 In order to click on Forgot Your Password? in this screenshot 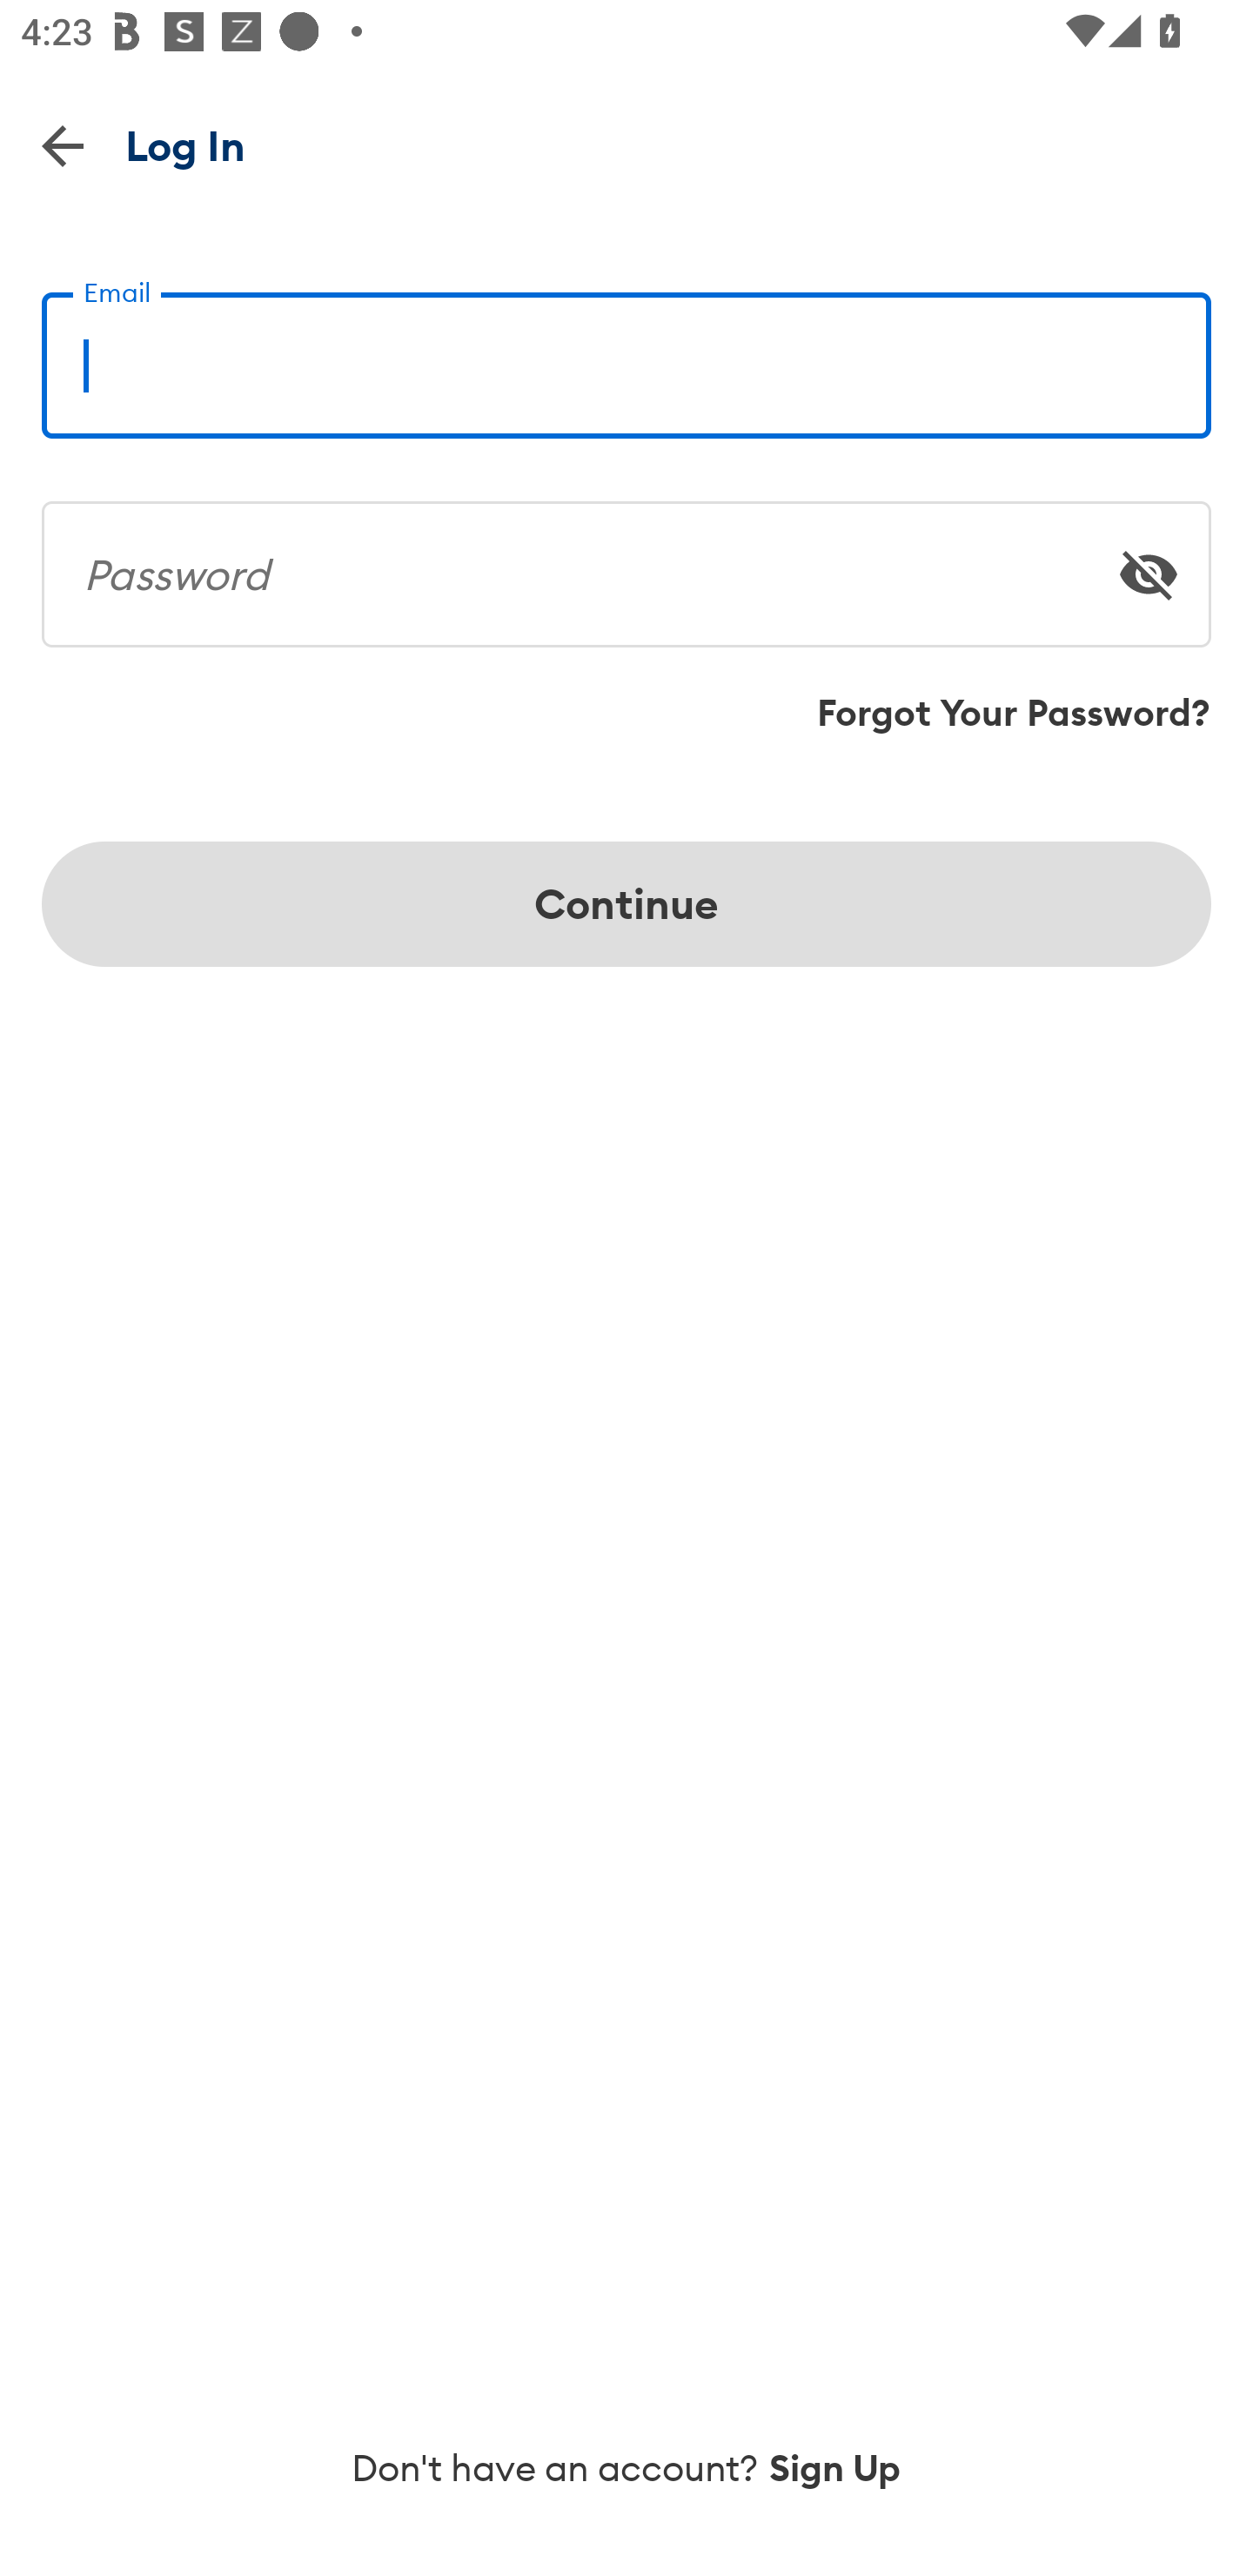, I will do `click(1014, 713)`.